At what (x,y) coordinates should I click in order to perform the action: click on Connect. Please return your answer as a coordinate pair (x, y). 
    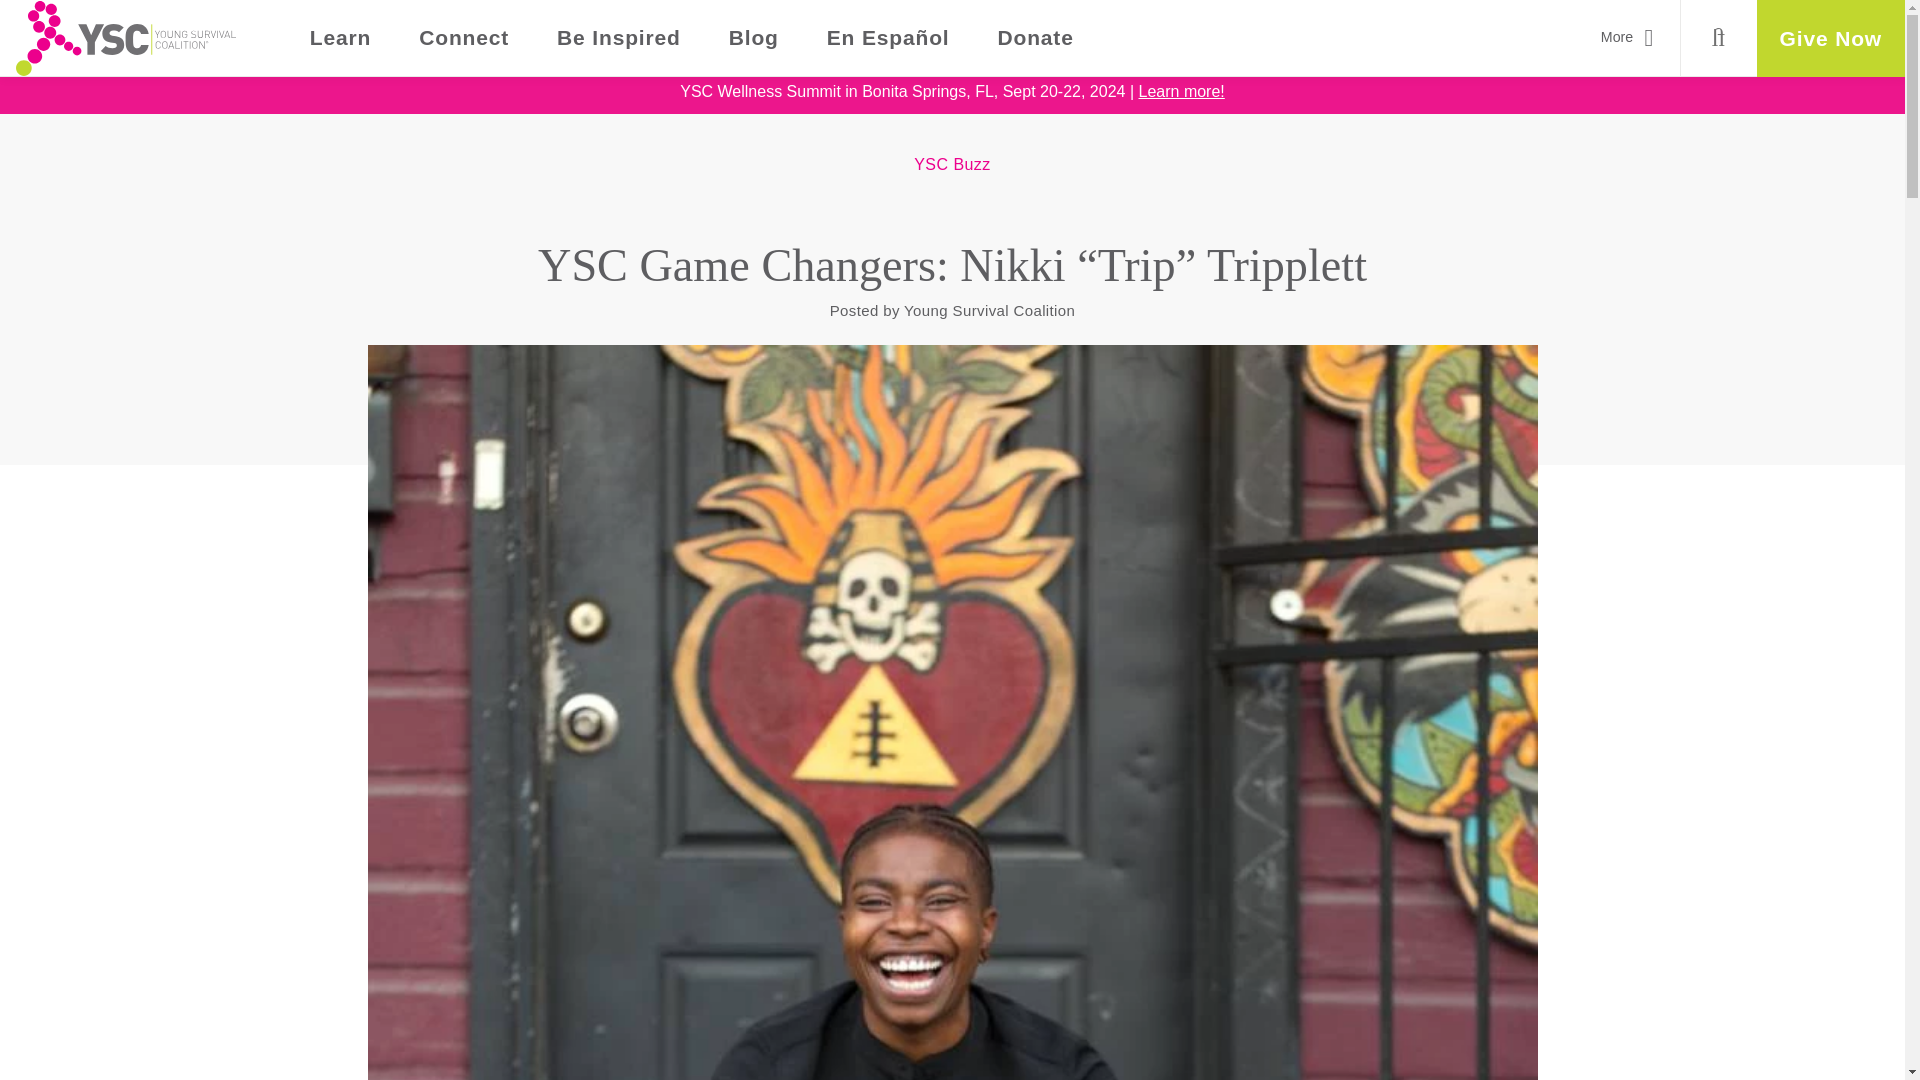
    Looking at the image, I should click on (464, 38).